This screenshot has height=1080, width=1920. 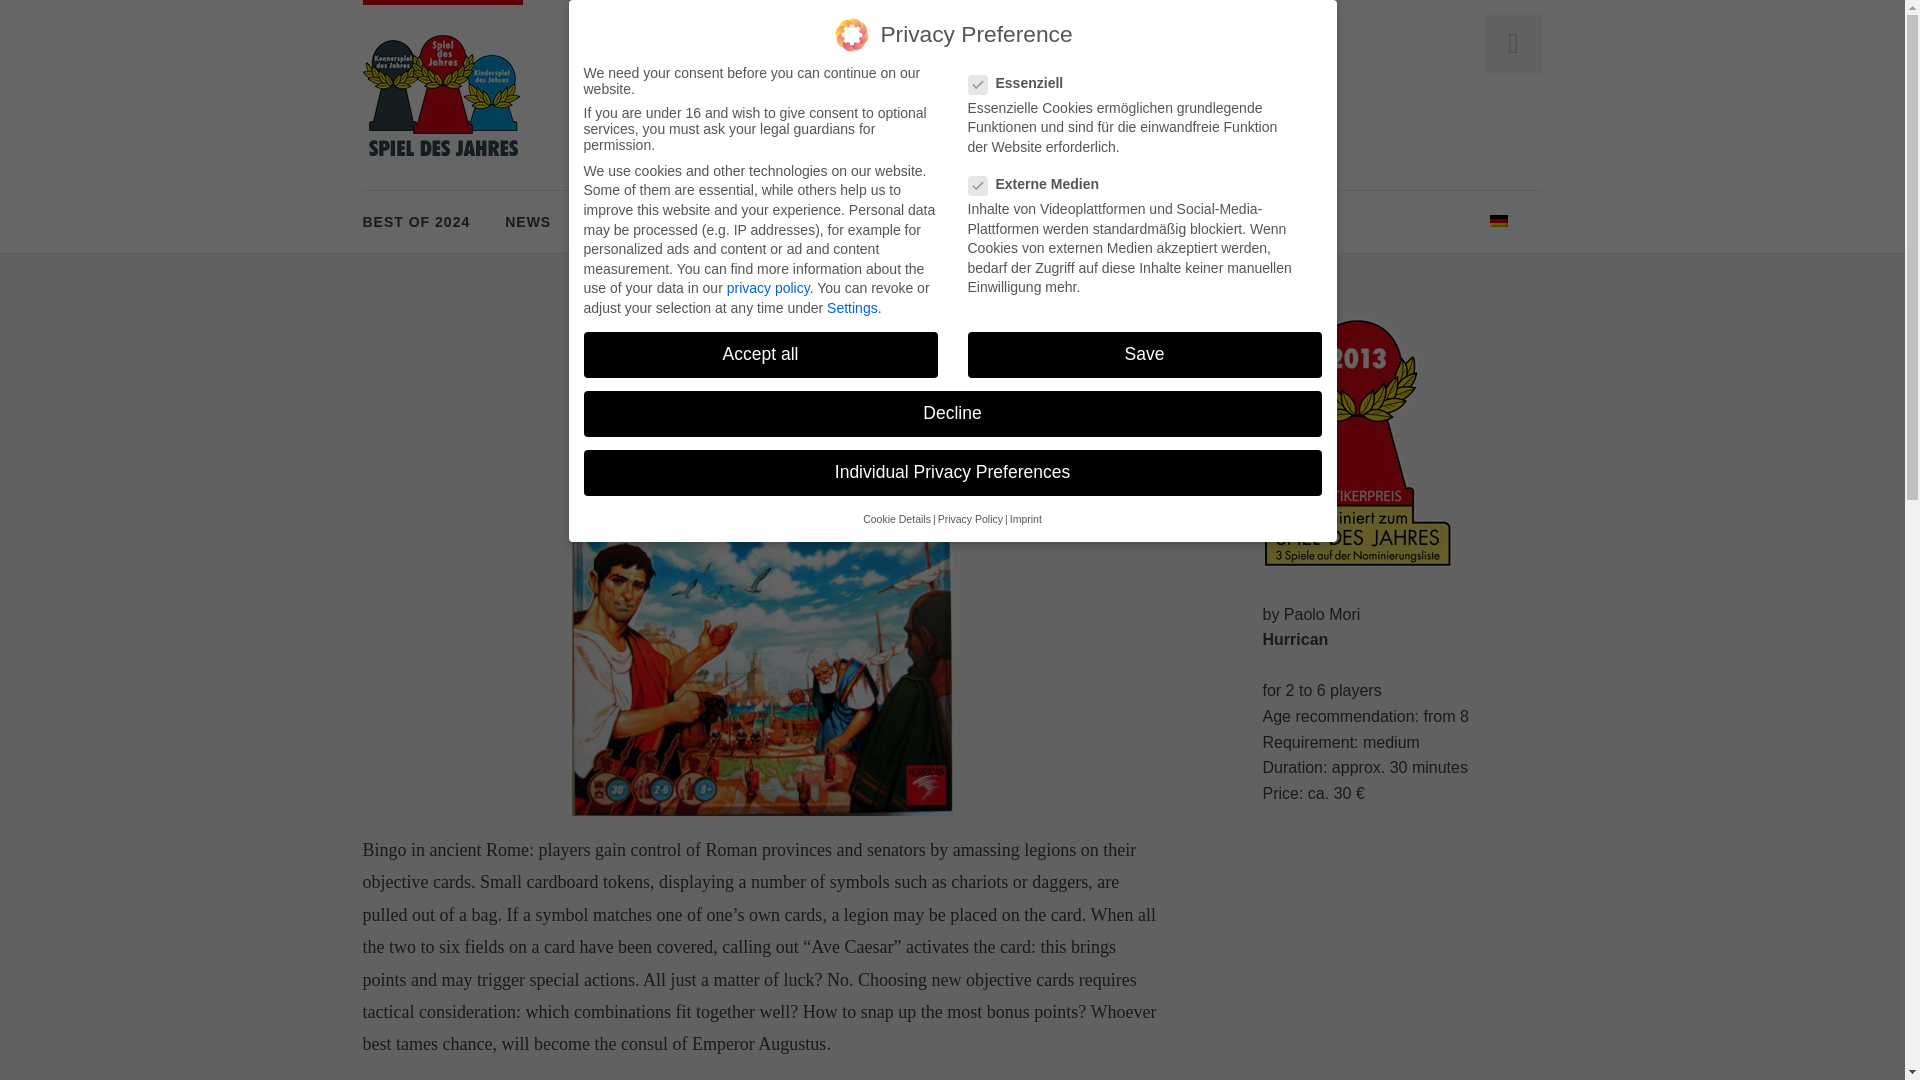 I want to click on BEST OF 2024, so click(x=416, y=222).